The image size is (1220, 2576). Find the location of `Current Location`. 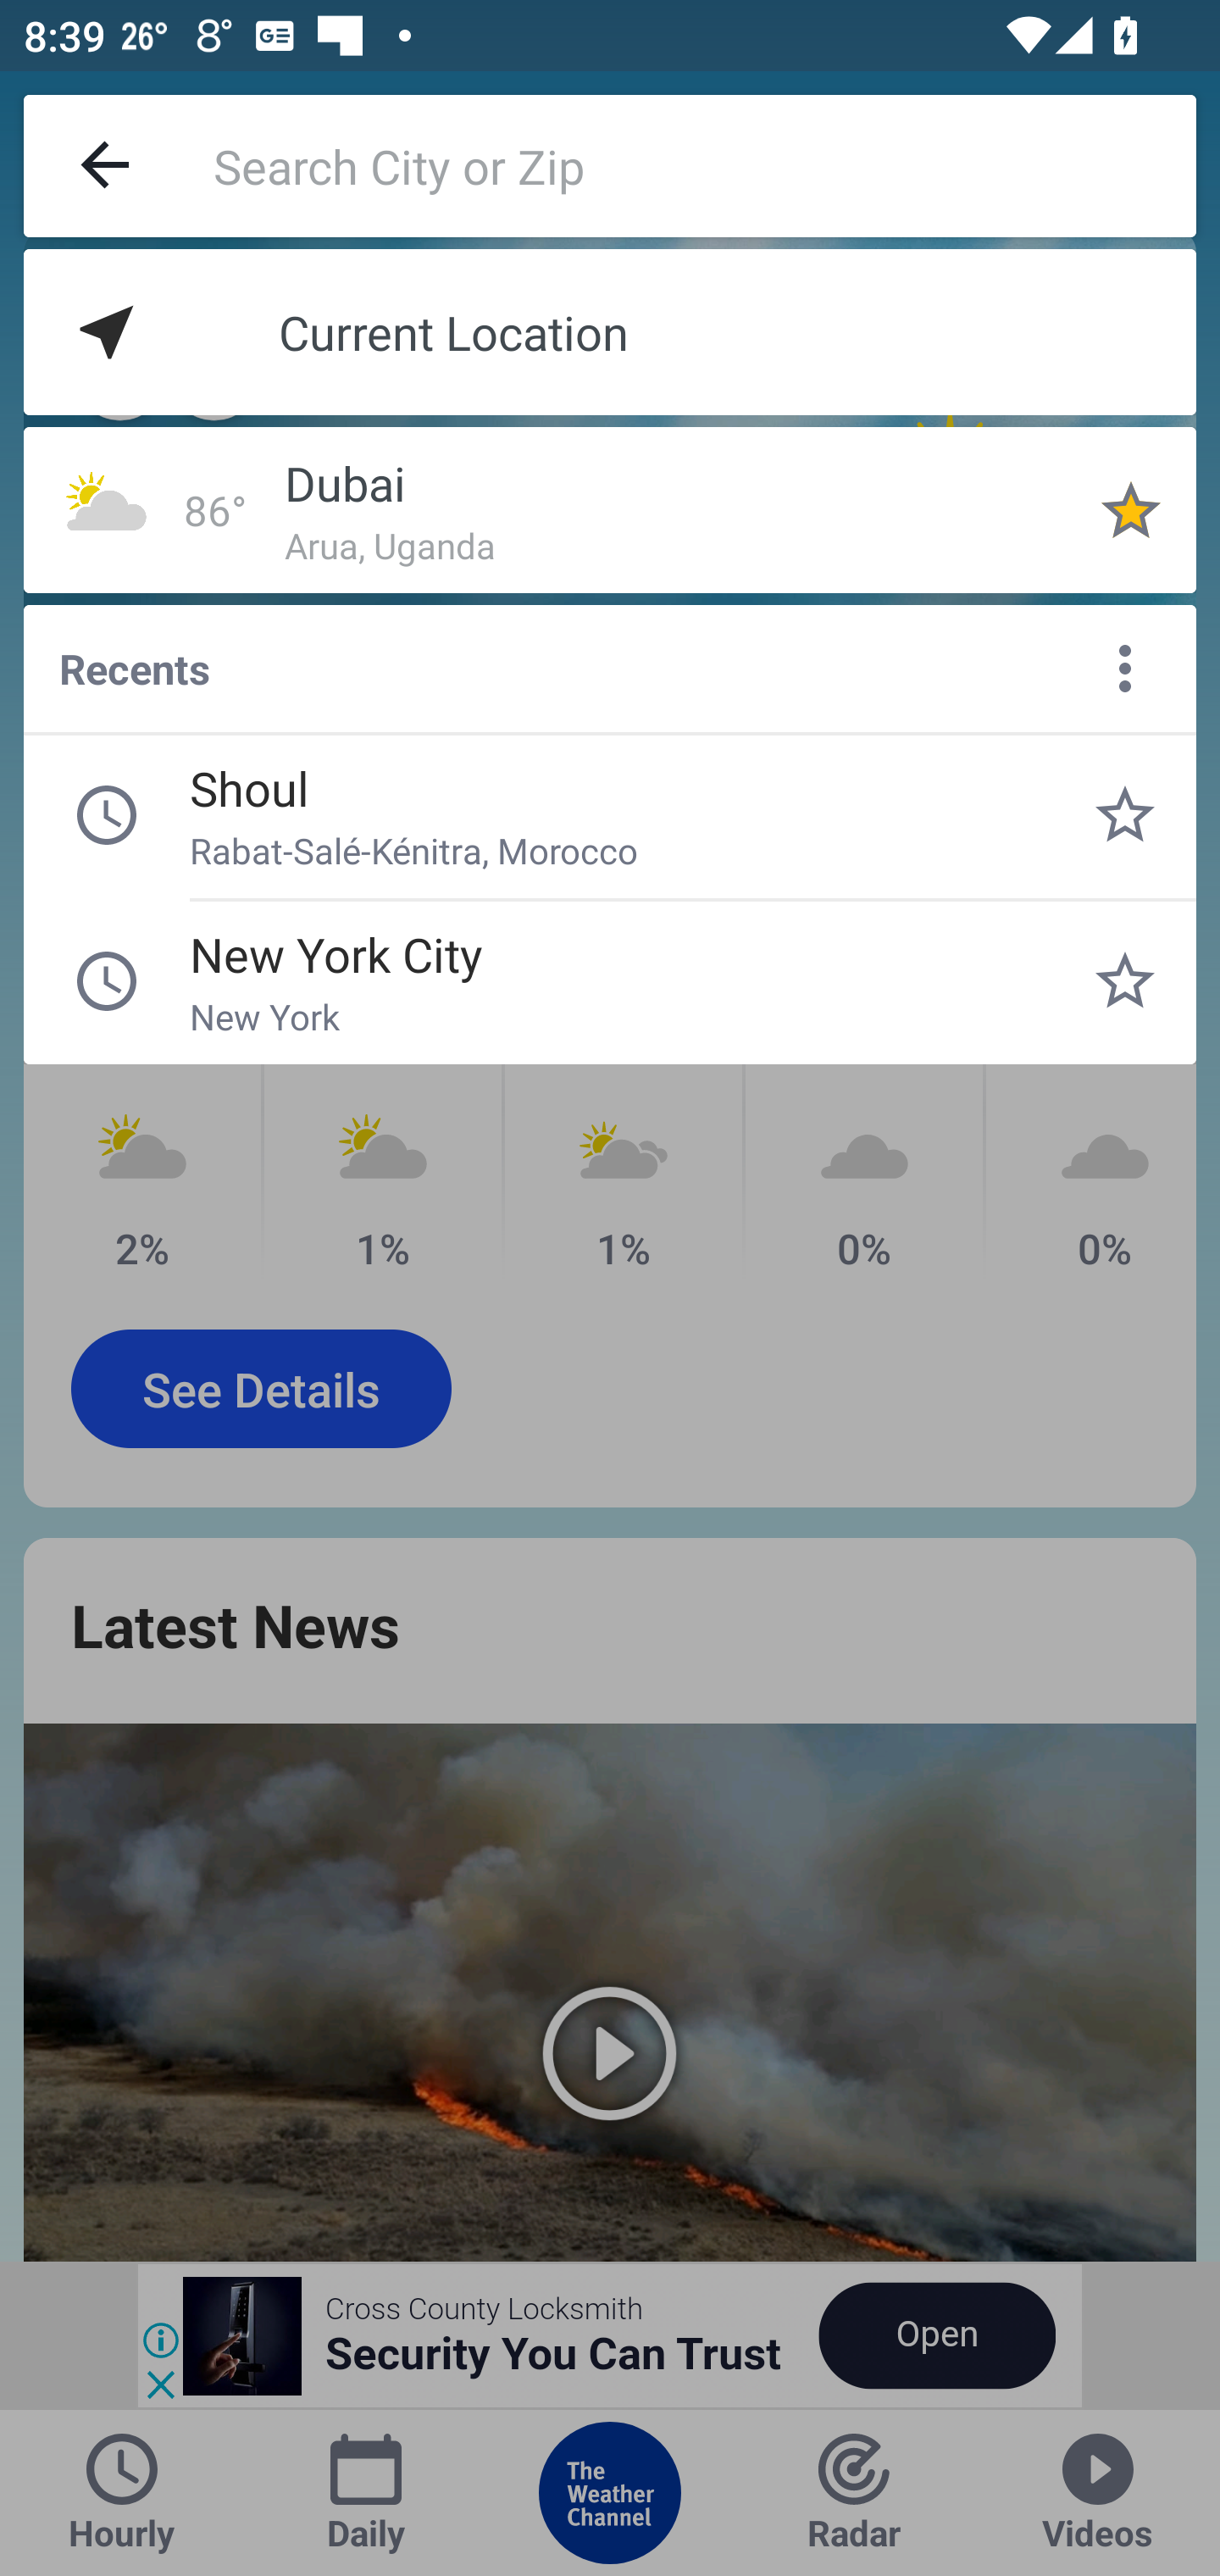

Current Location is located at coordinates (610, 332).